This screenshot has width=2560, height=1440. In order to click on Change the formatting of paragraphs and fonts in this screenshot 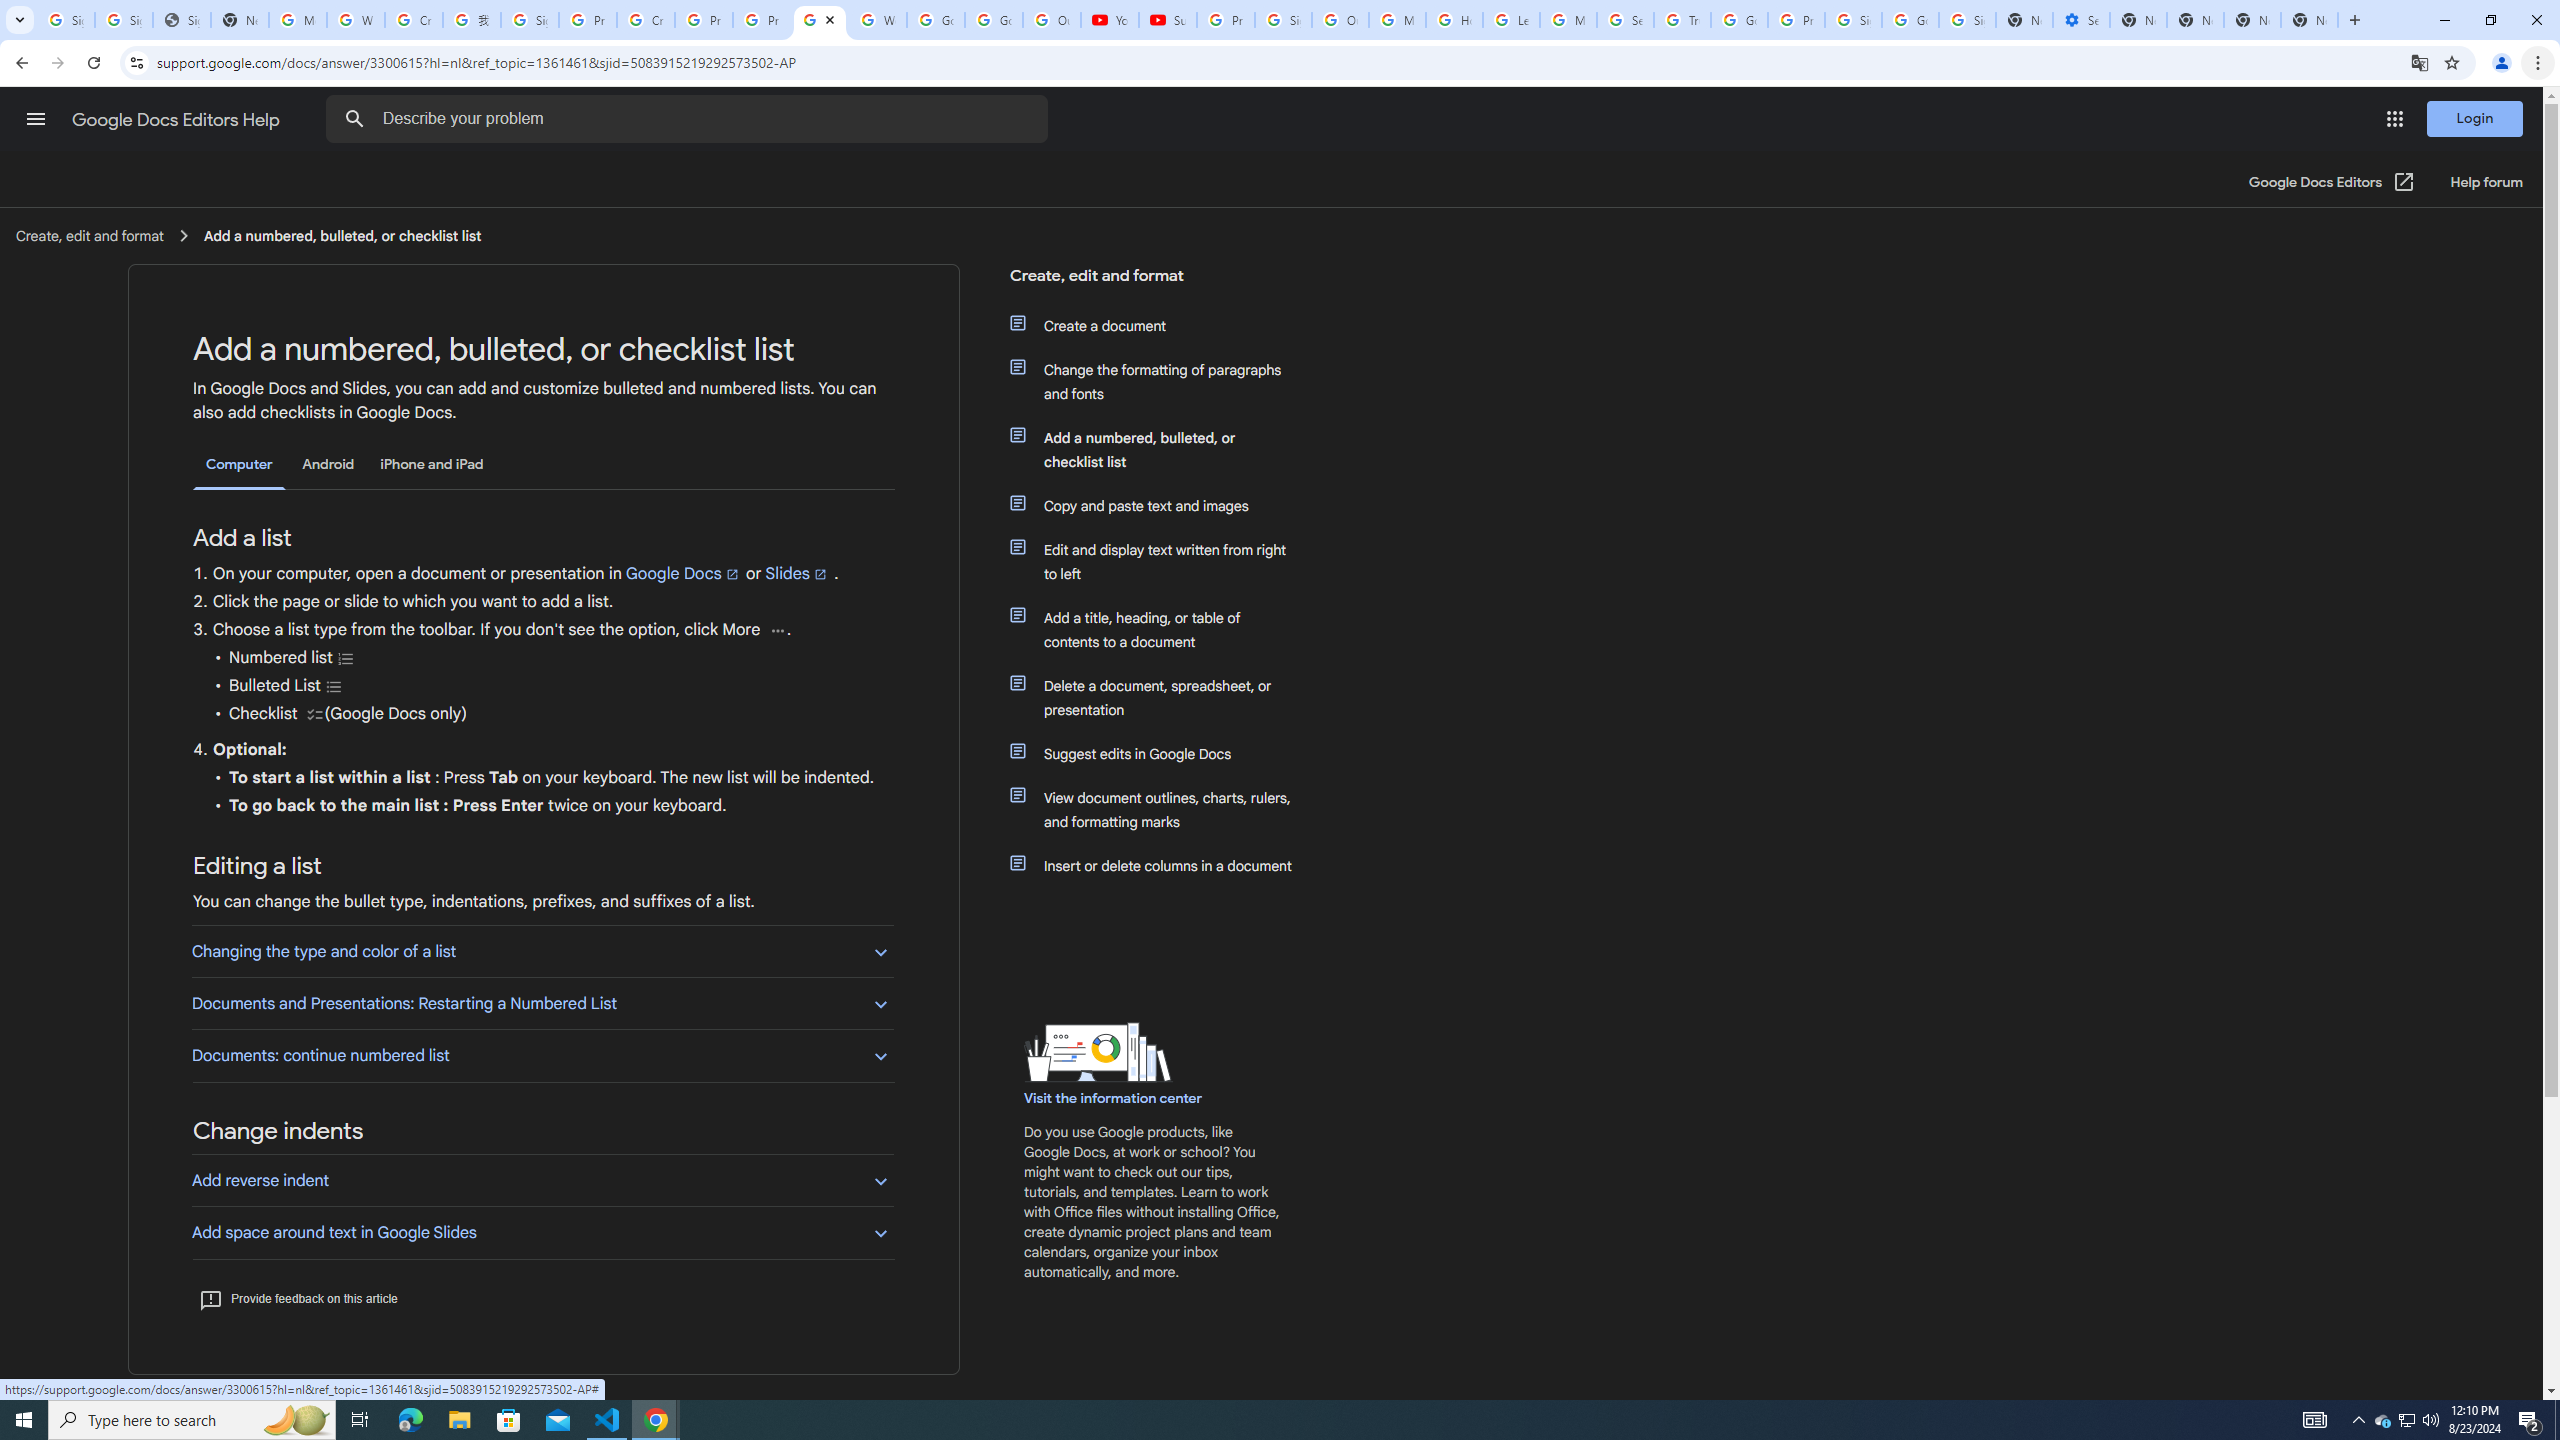, I will do `click(1163, 382)`.